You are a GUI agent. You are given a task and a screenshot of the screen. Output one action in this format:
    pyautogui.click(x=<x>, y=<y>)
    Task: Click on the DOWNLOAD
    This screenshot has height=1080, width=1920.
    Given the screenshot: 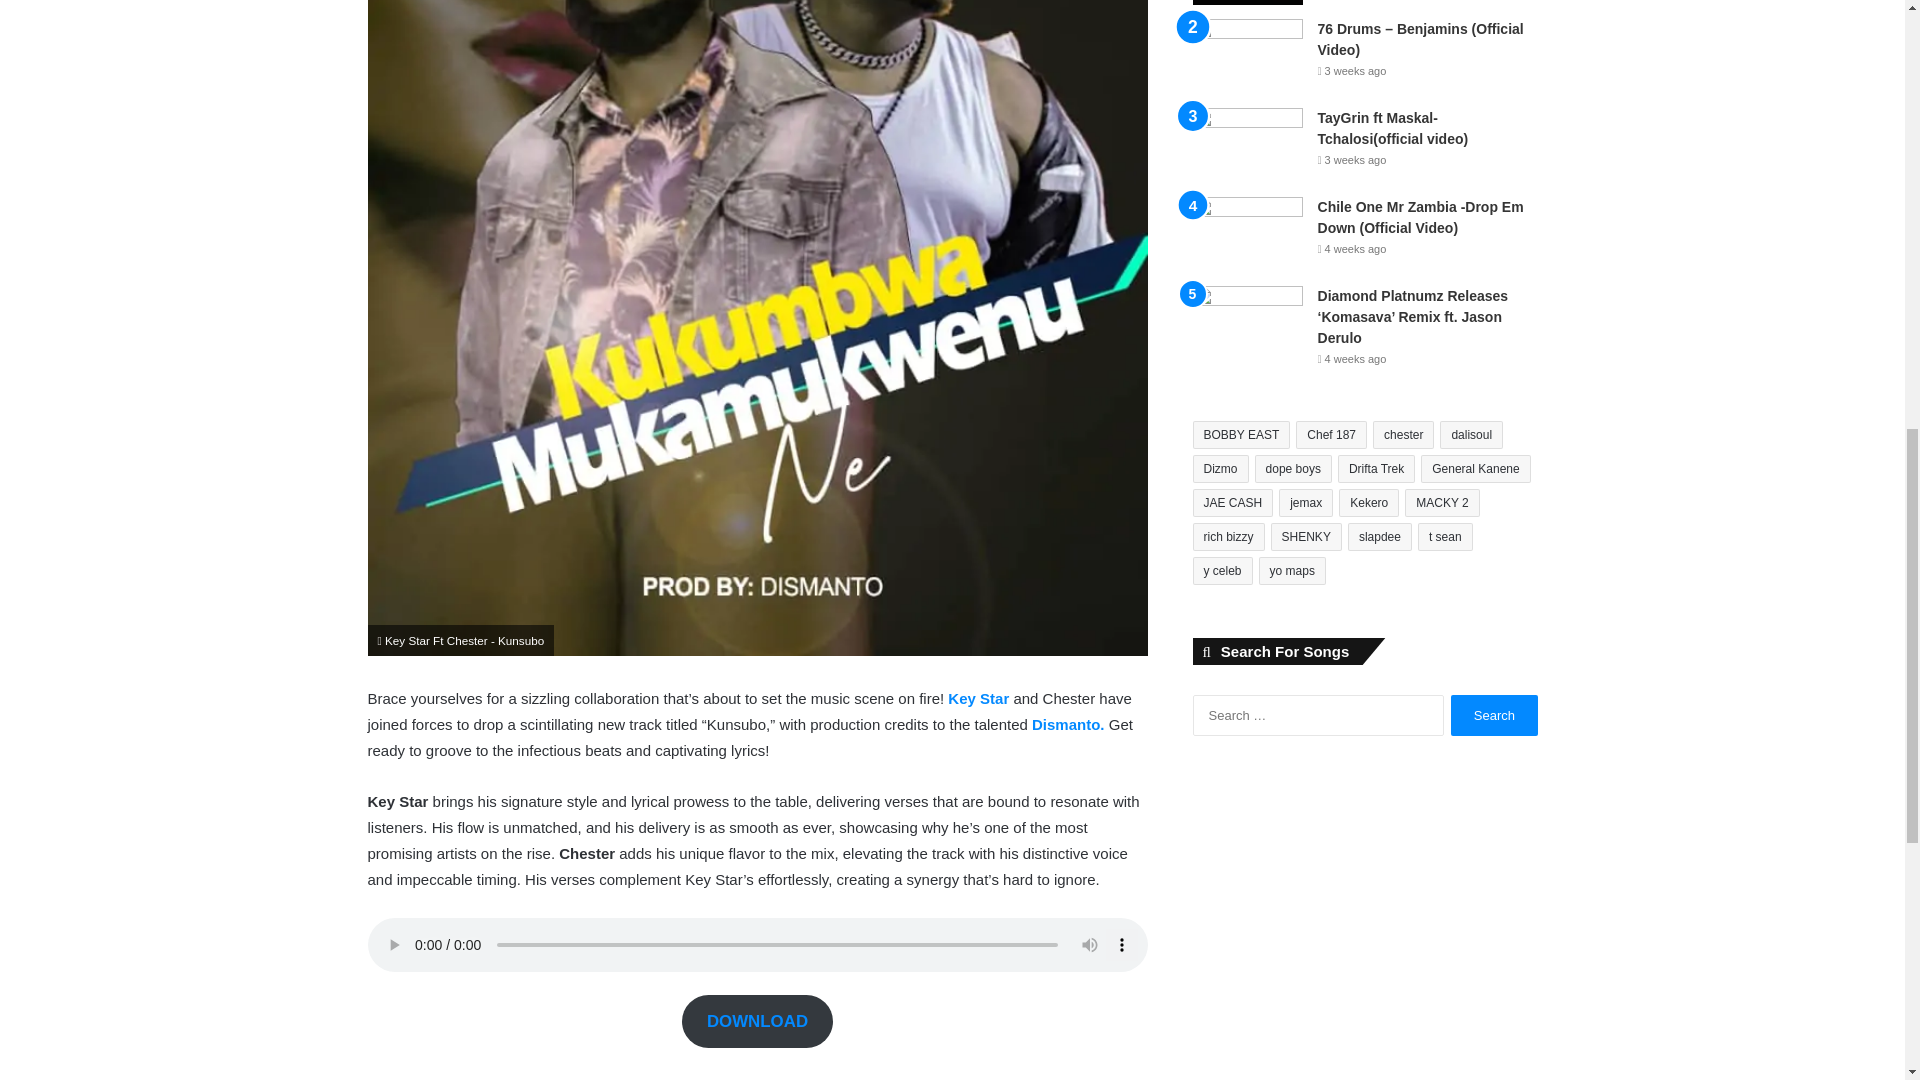 What is the action you would take?
    pyautogui.click(x=756, y=1020)
    